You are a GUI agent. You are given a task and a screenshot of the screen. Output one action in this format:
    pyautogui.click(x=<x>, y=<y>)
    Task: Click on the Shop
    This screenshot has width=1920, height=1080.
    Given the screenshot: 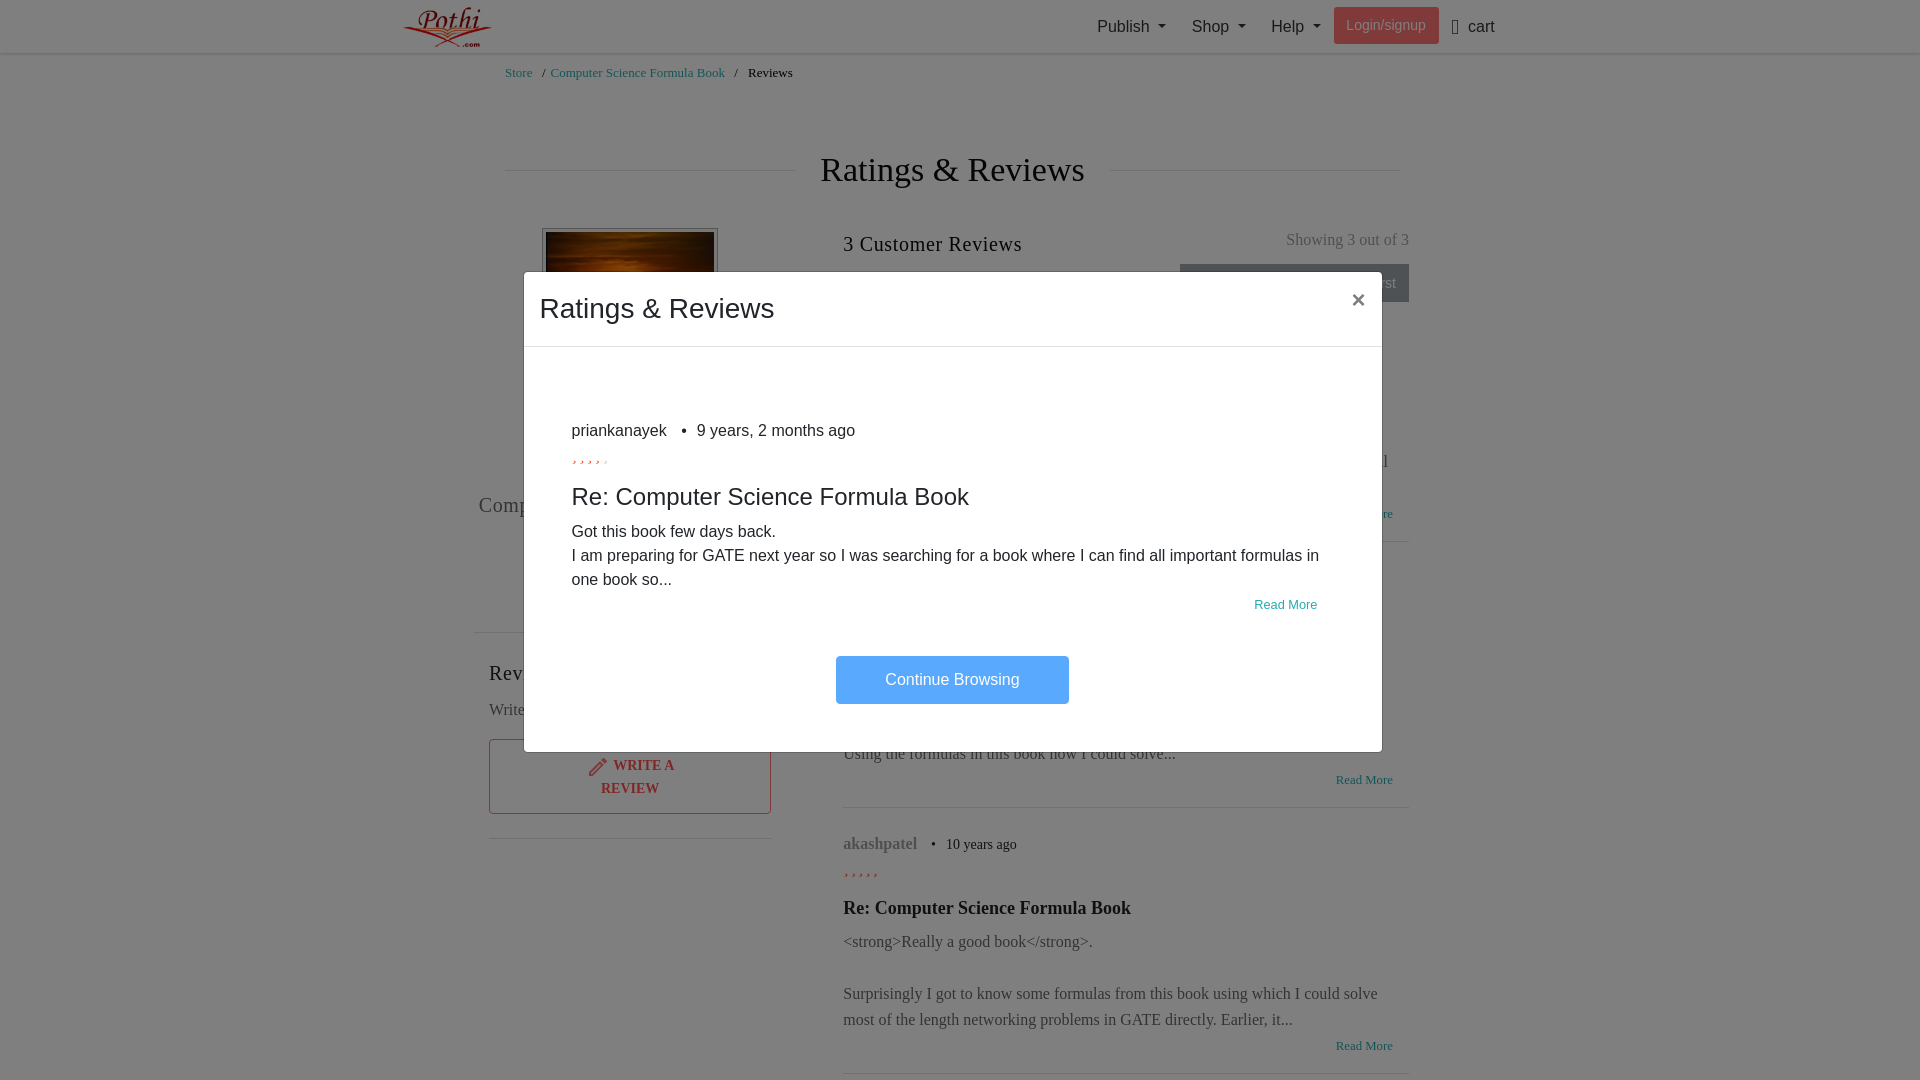 What is the action you would take?
    pyautogui.click(x=1218, y=26)
    